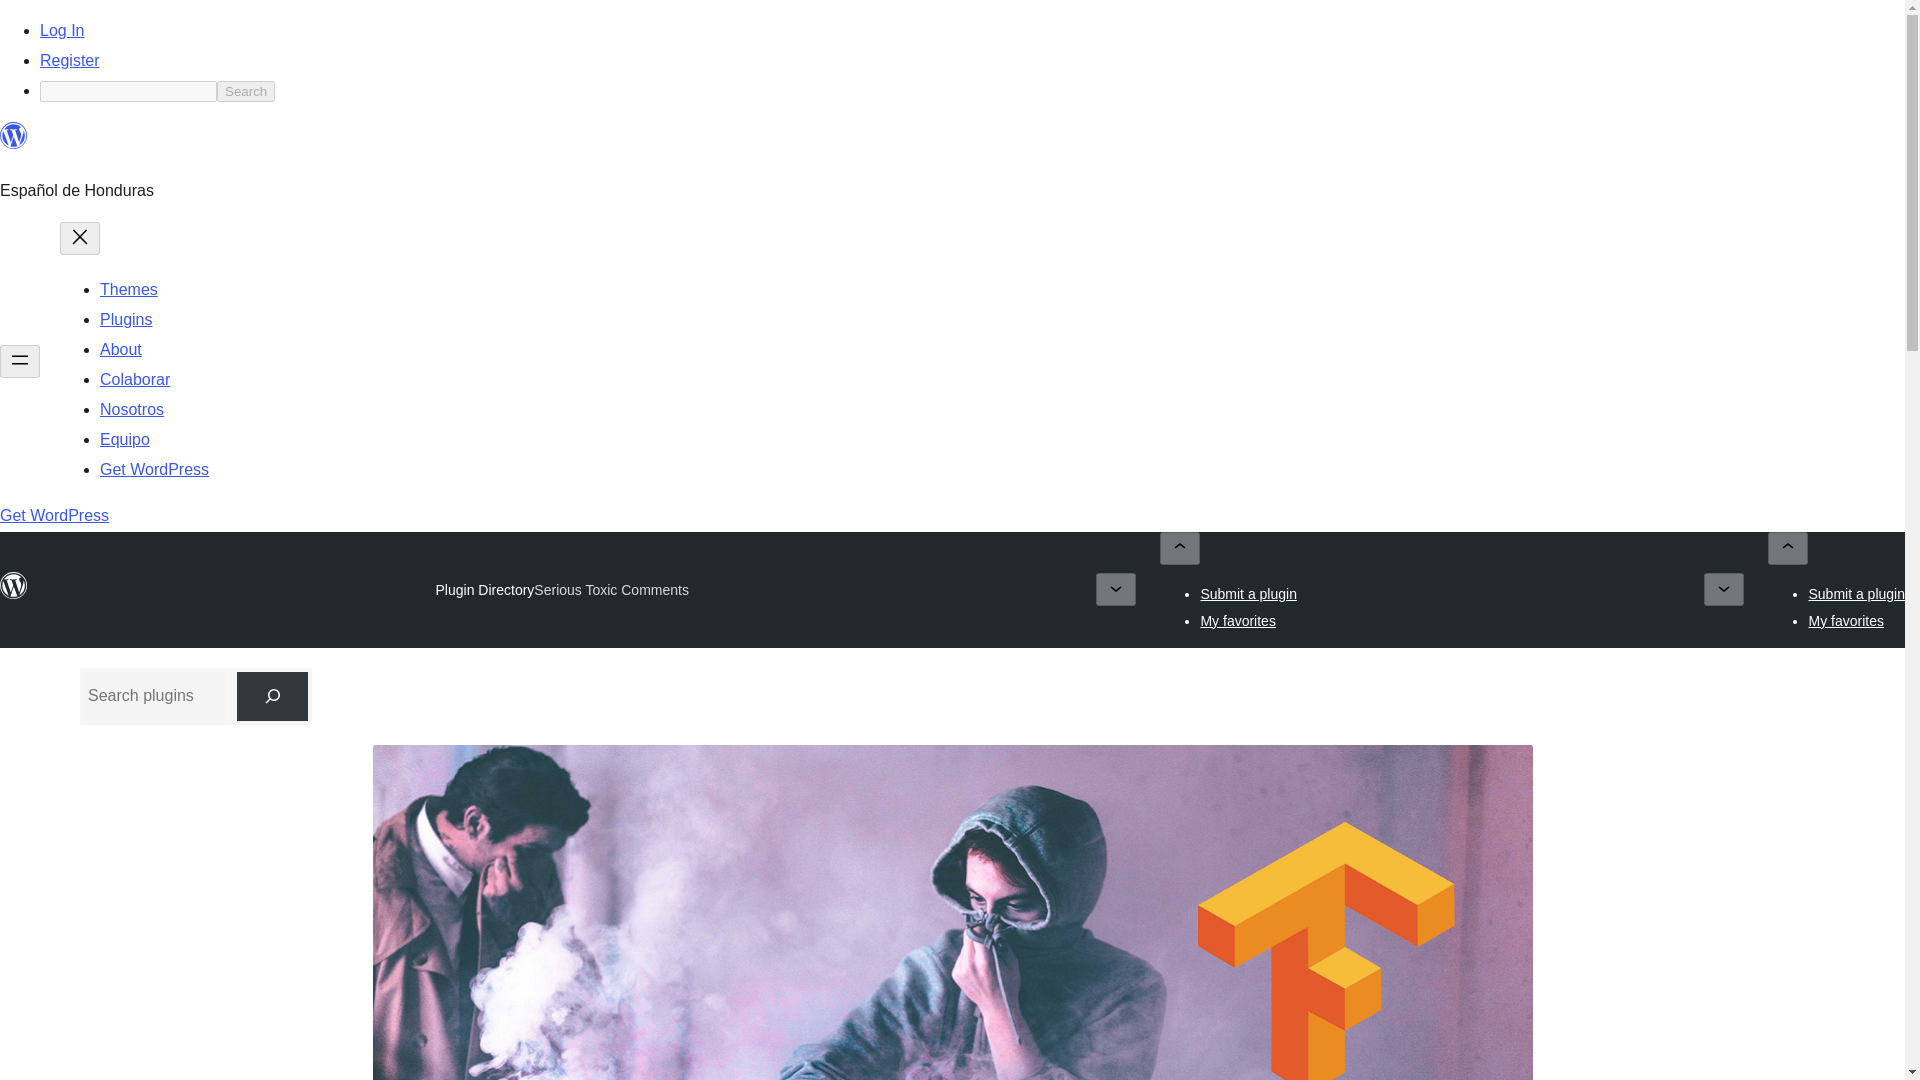 The width and height of the screenshot is (1920, 1080). What do you see at coordinates (128, 289) in the screenshot?
I see `Themes` at bounding box center [128, 289].